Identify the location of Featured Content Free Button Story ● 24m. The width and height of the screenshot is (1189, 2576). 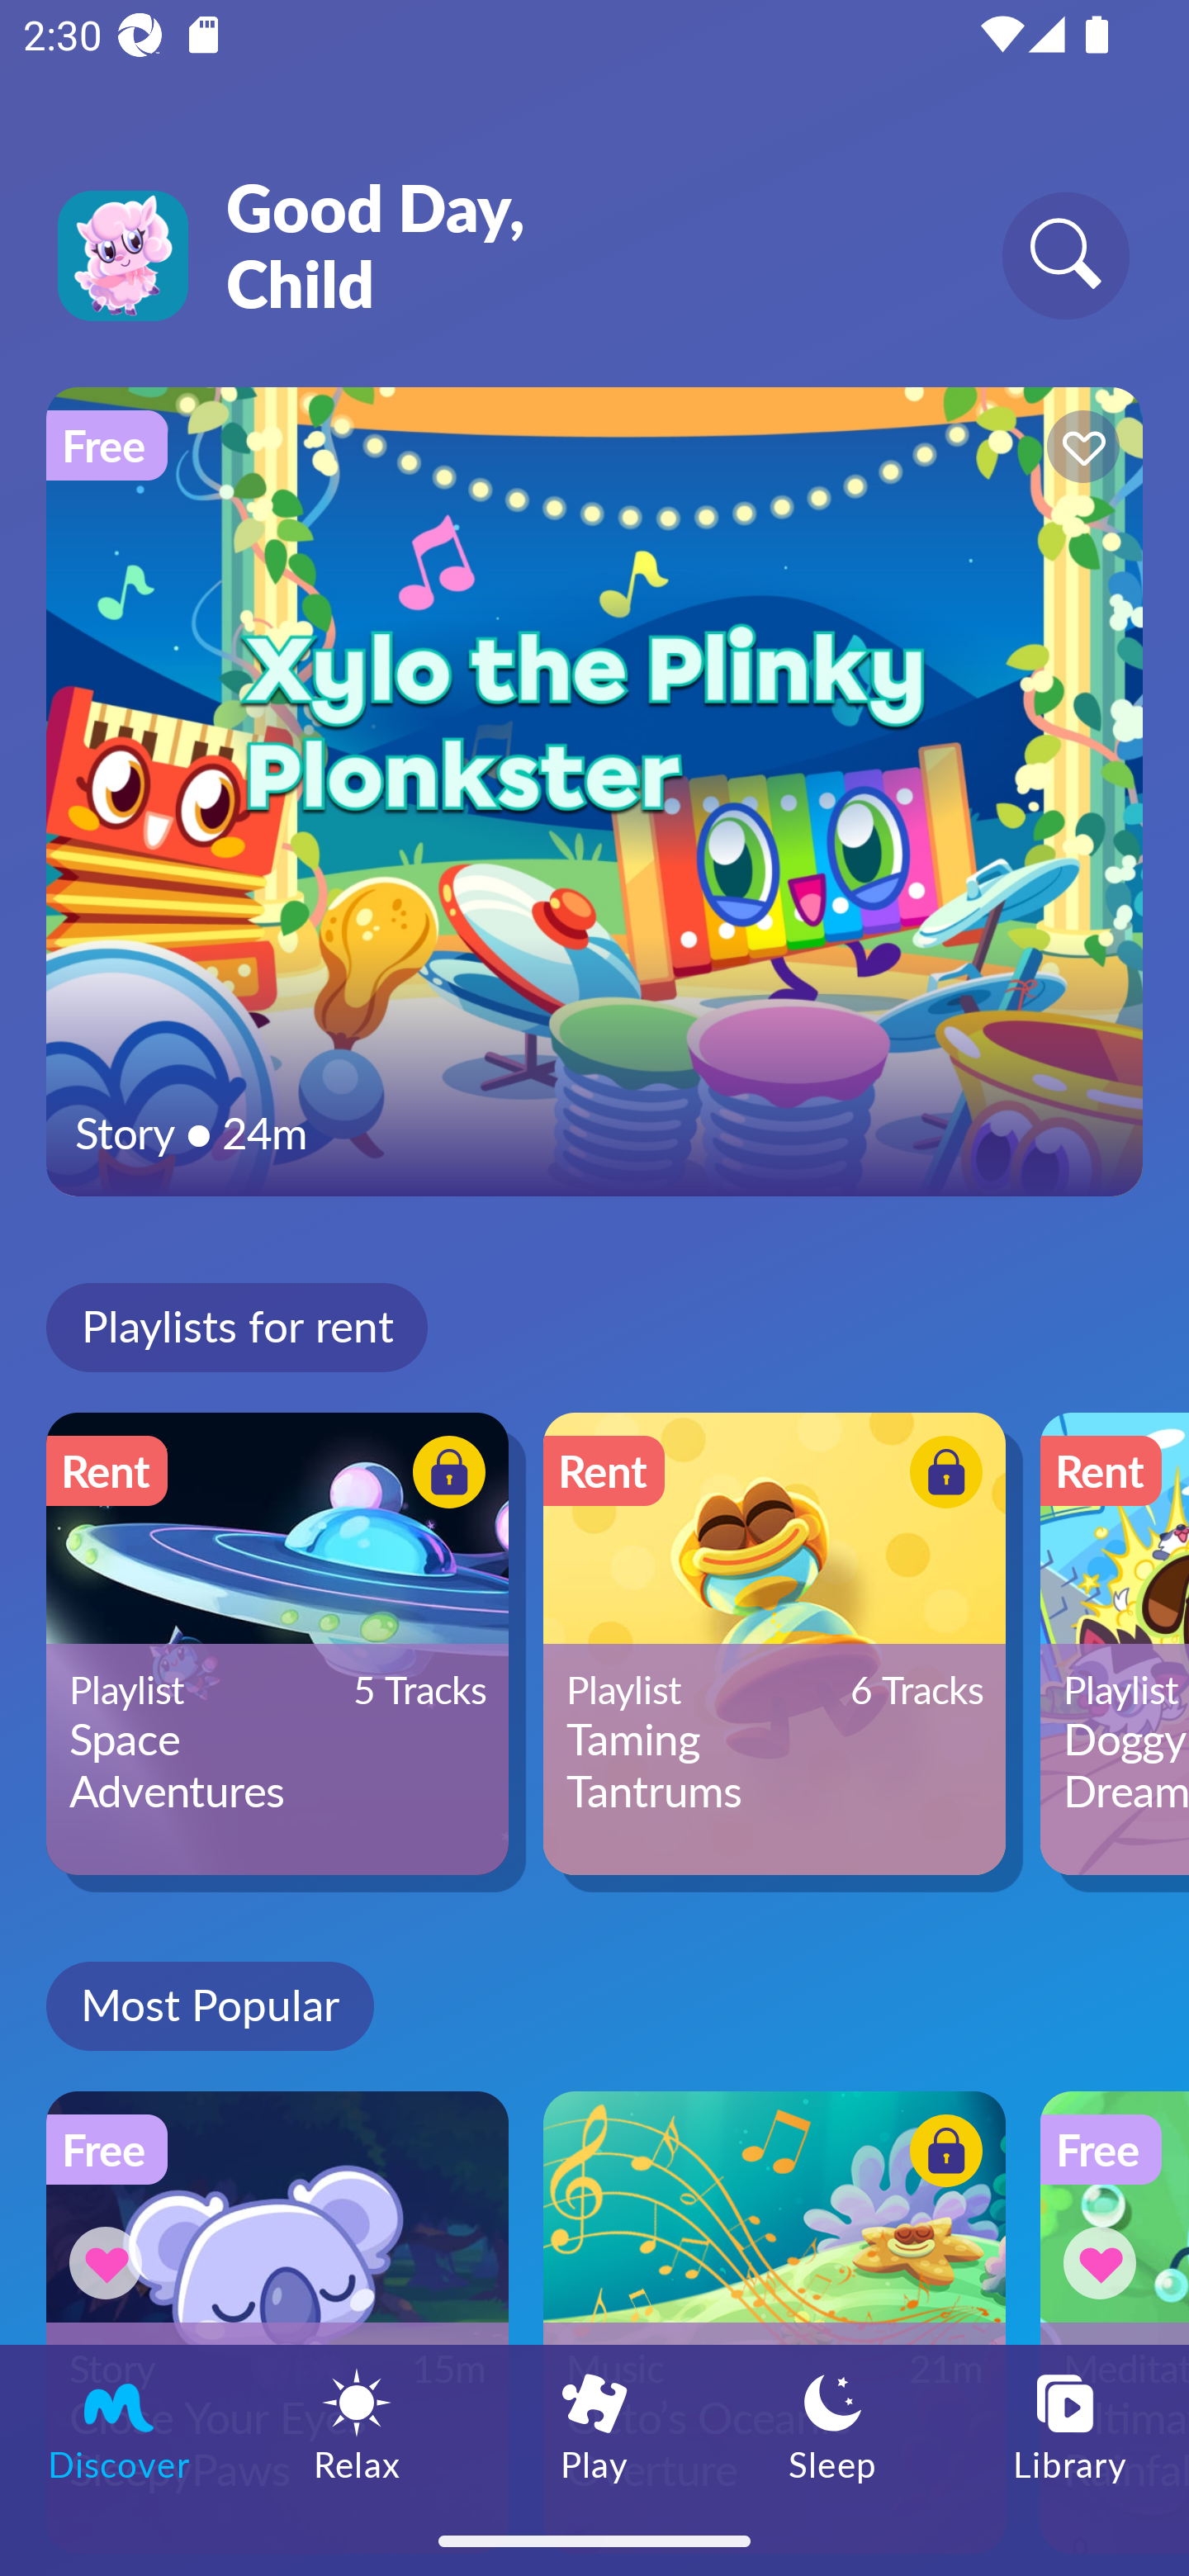
(594, 791).